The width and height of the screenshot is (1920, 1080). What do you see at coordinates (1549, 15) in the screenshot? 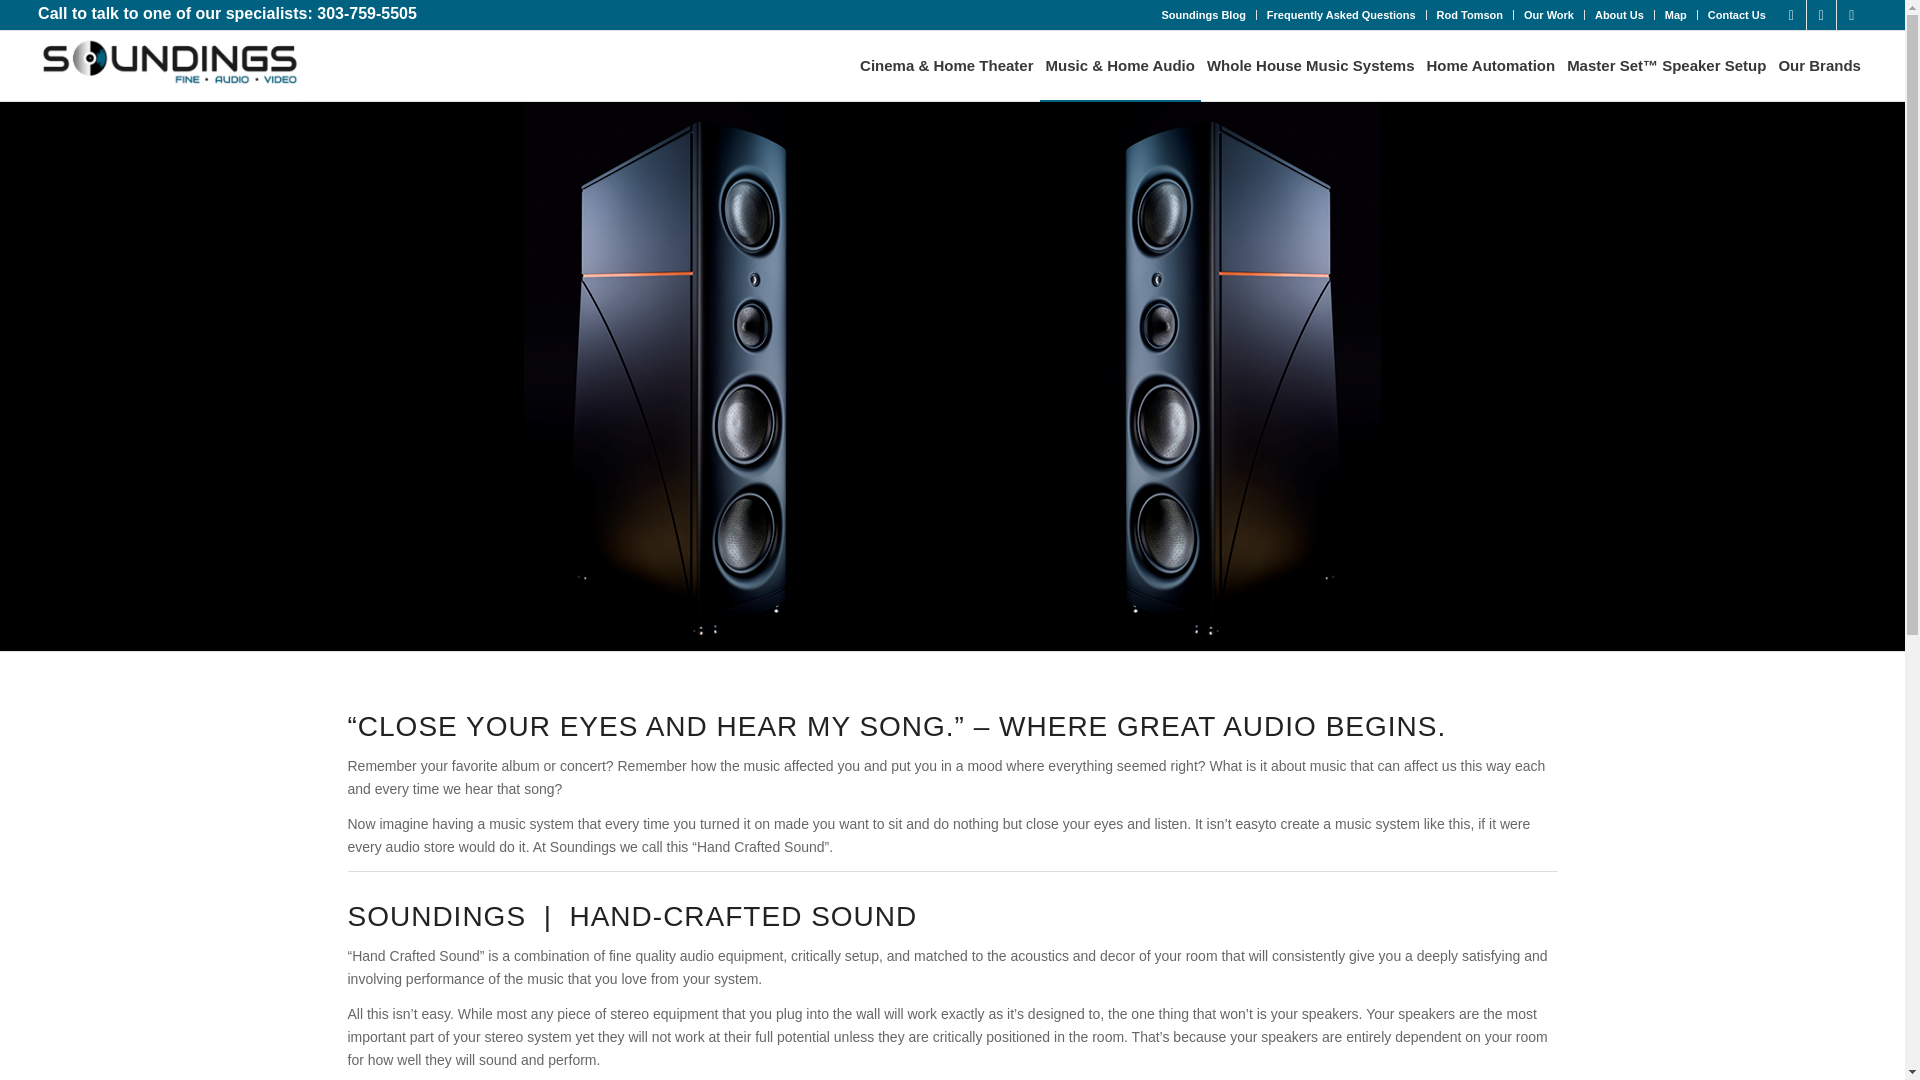
I see `Our Work` at bounding box center [1549, 15].